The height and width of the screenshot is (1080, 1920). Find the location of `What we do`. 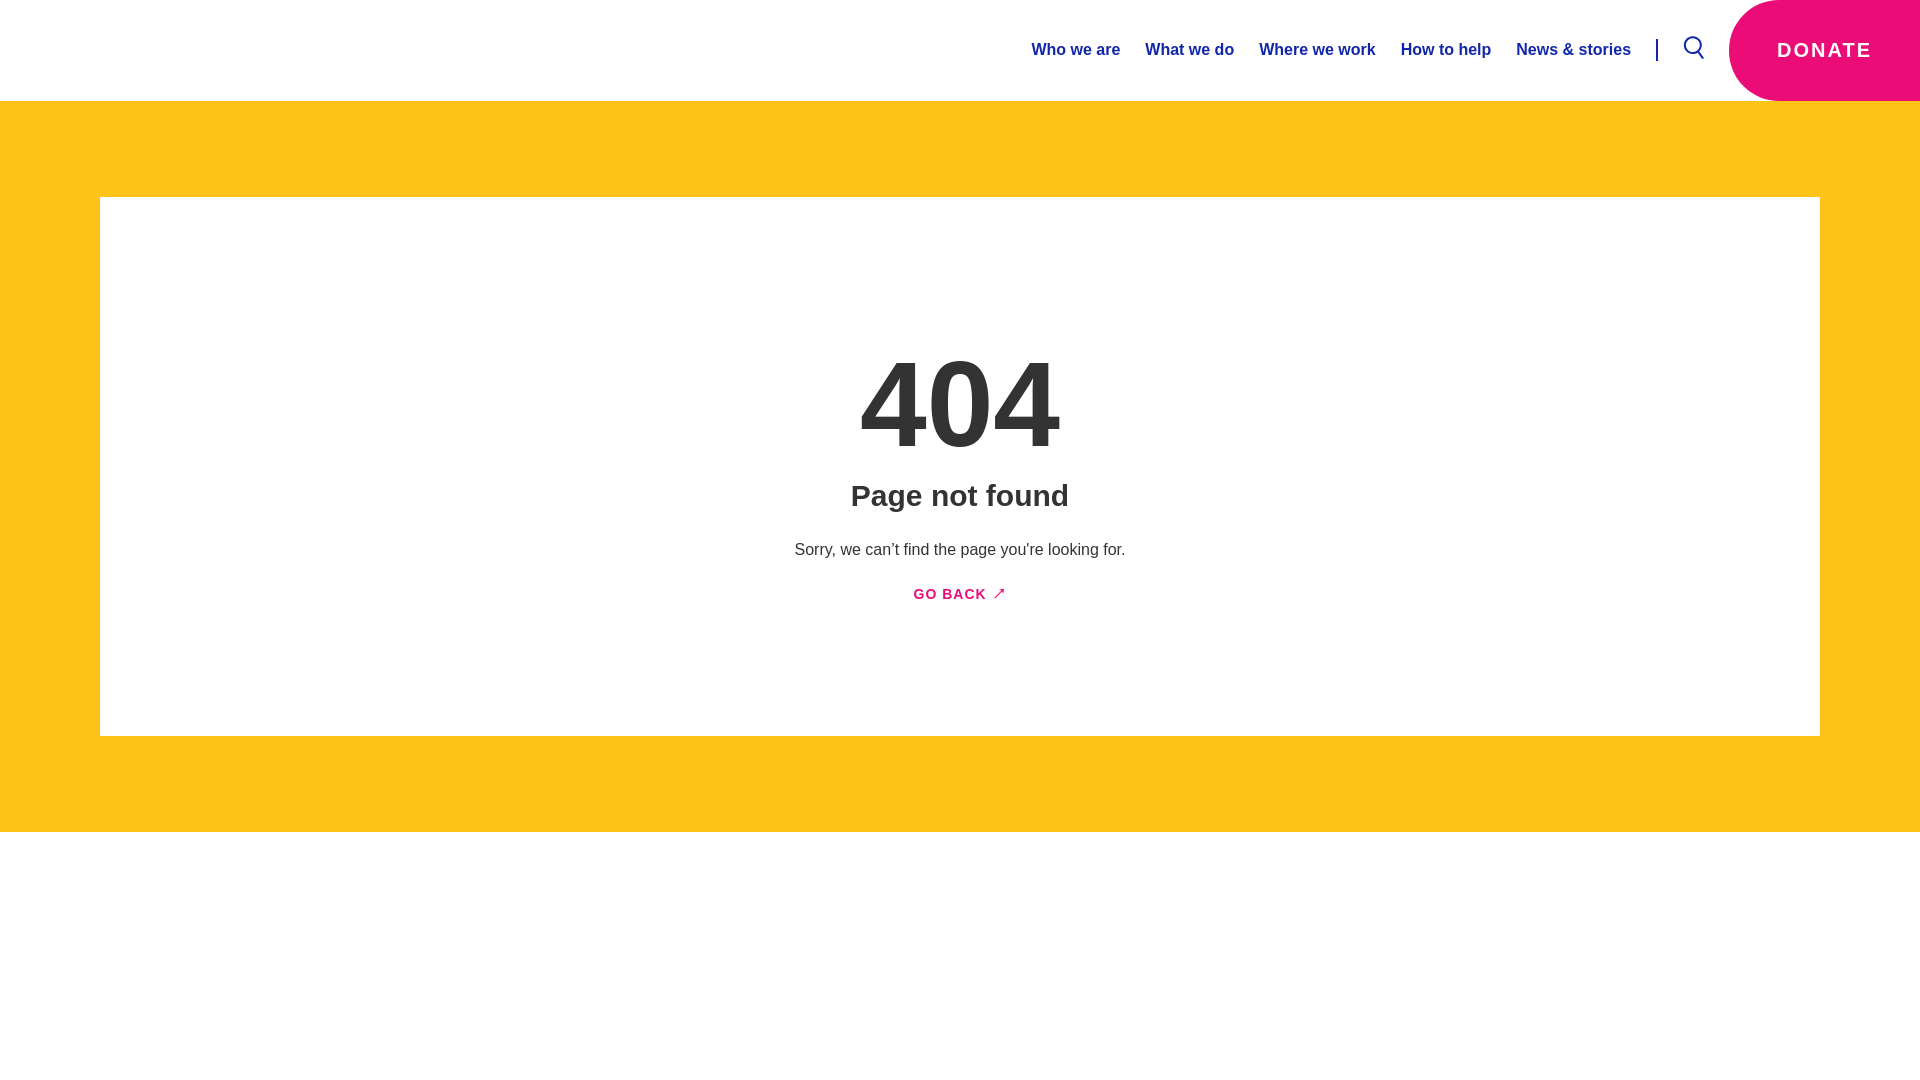

What we do is located at coordinates (1176, 50).